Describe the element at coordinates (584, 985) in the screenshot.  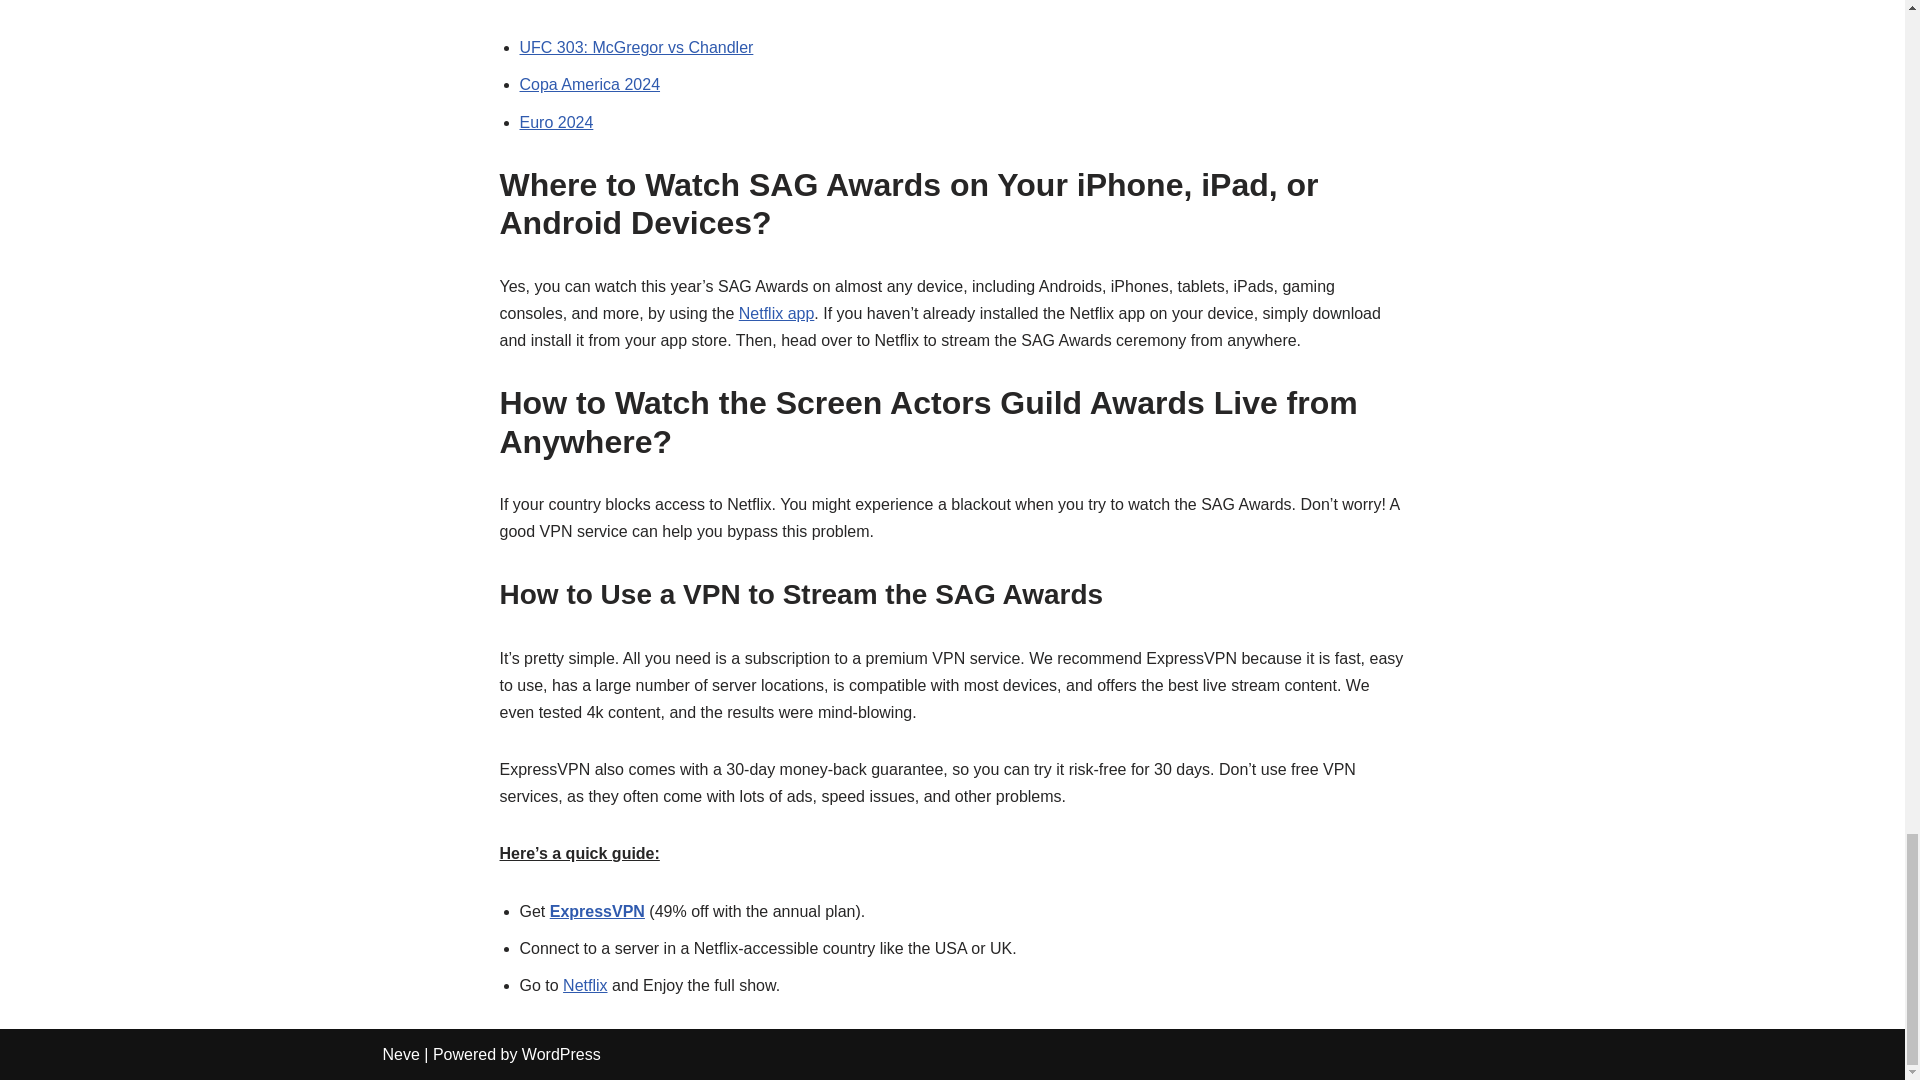
I see `Netflix` at that location.